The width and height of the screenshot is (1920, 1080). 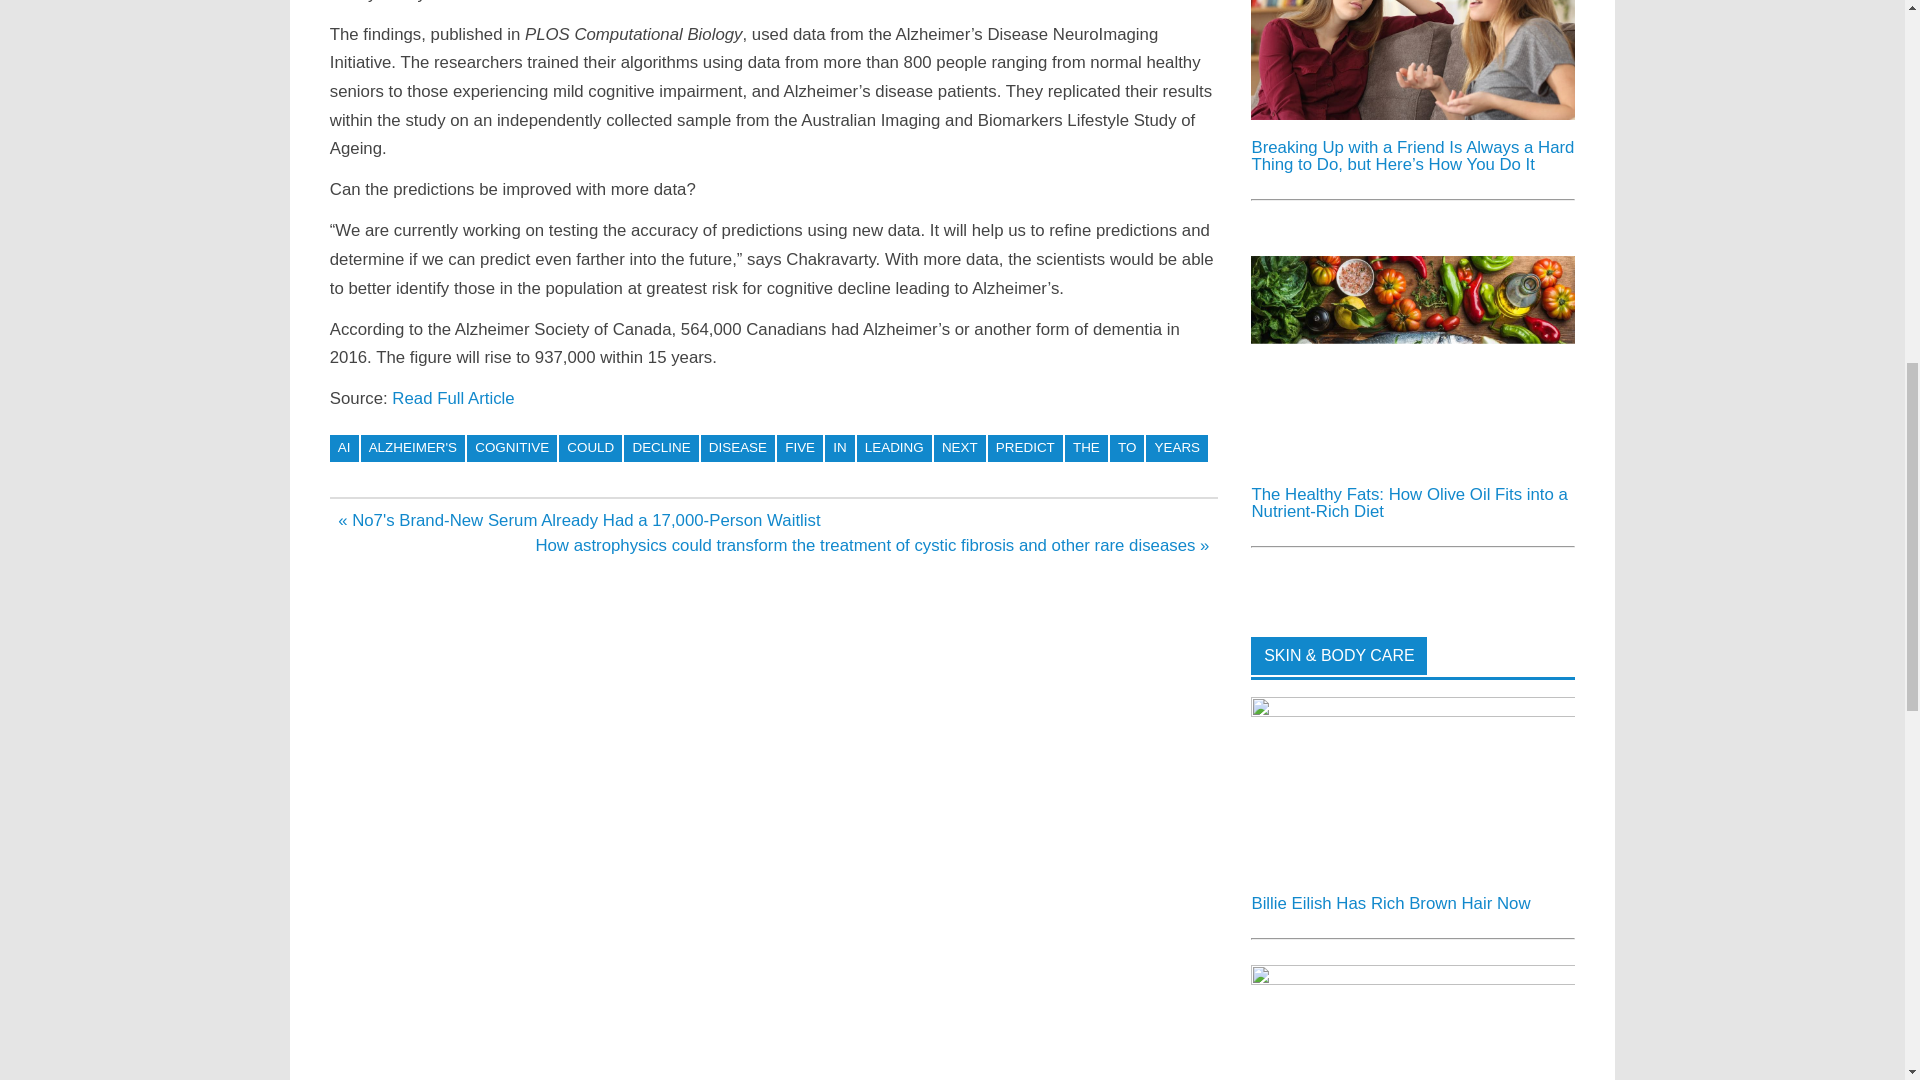 What do you see at coordinates (1390, 903) in the screenshot?
I see `Billie Eilish Has Rich Brown Hair Now` at bounding box center [1390, 903].